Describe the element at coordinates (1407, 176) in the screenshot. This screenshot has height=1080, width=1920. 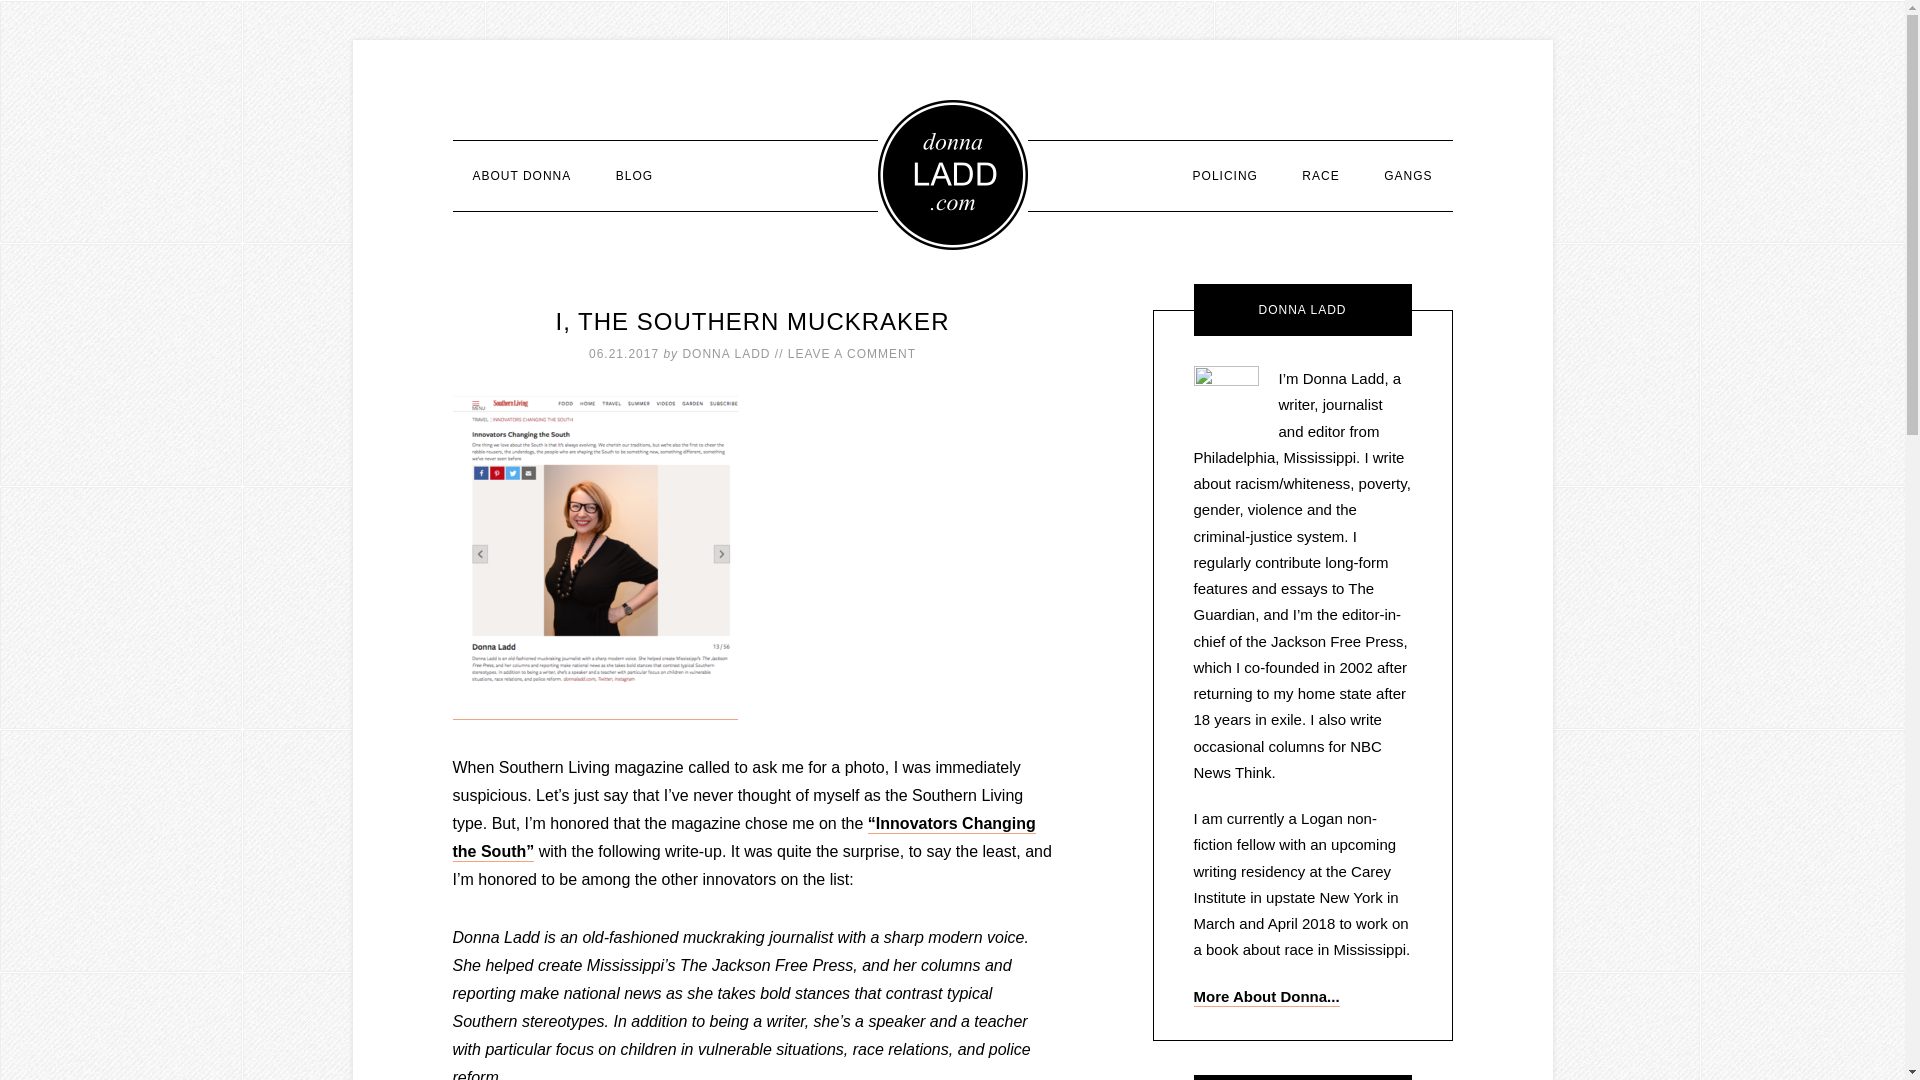
I see `GANGS` at that location.